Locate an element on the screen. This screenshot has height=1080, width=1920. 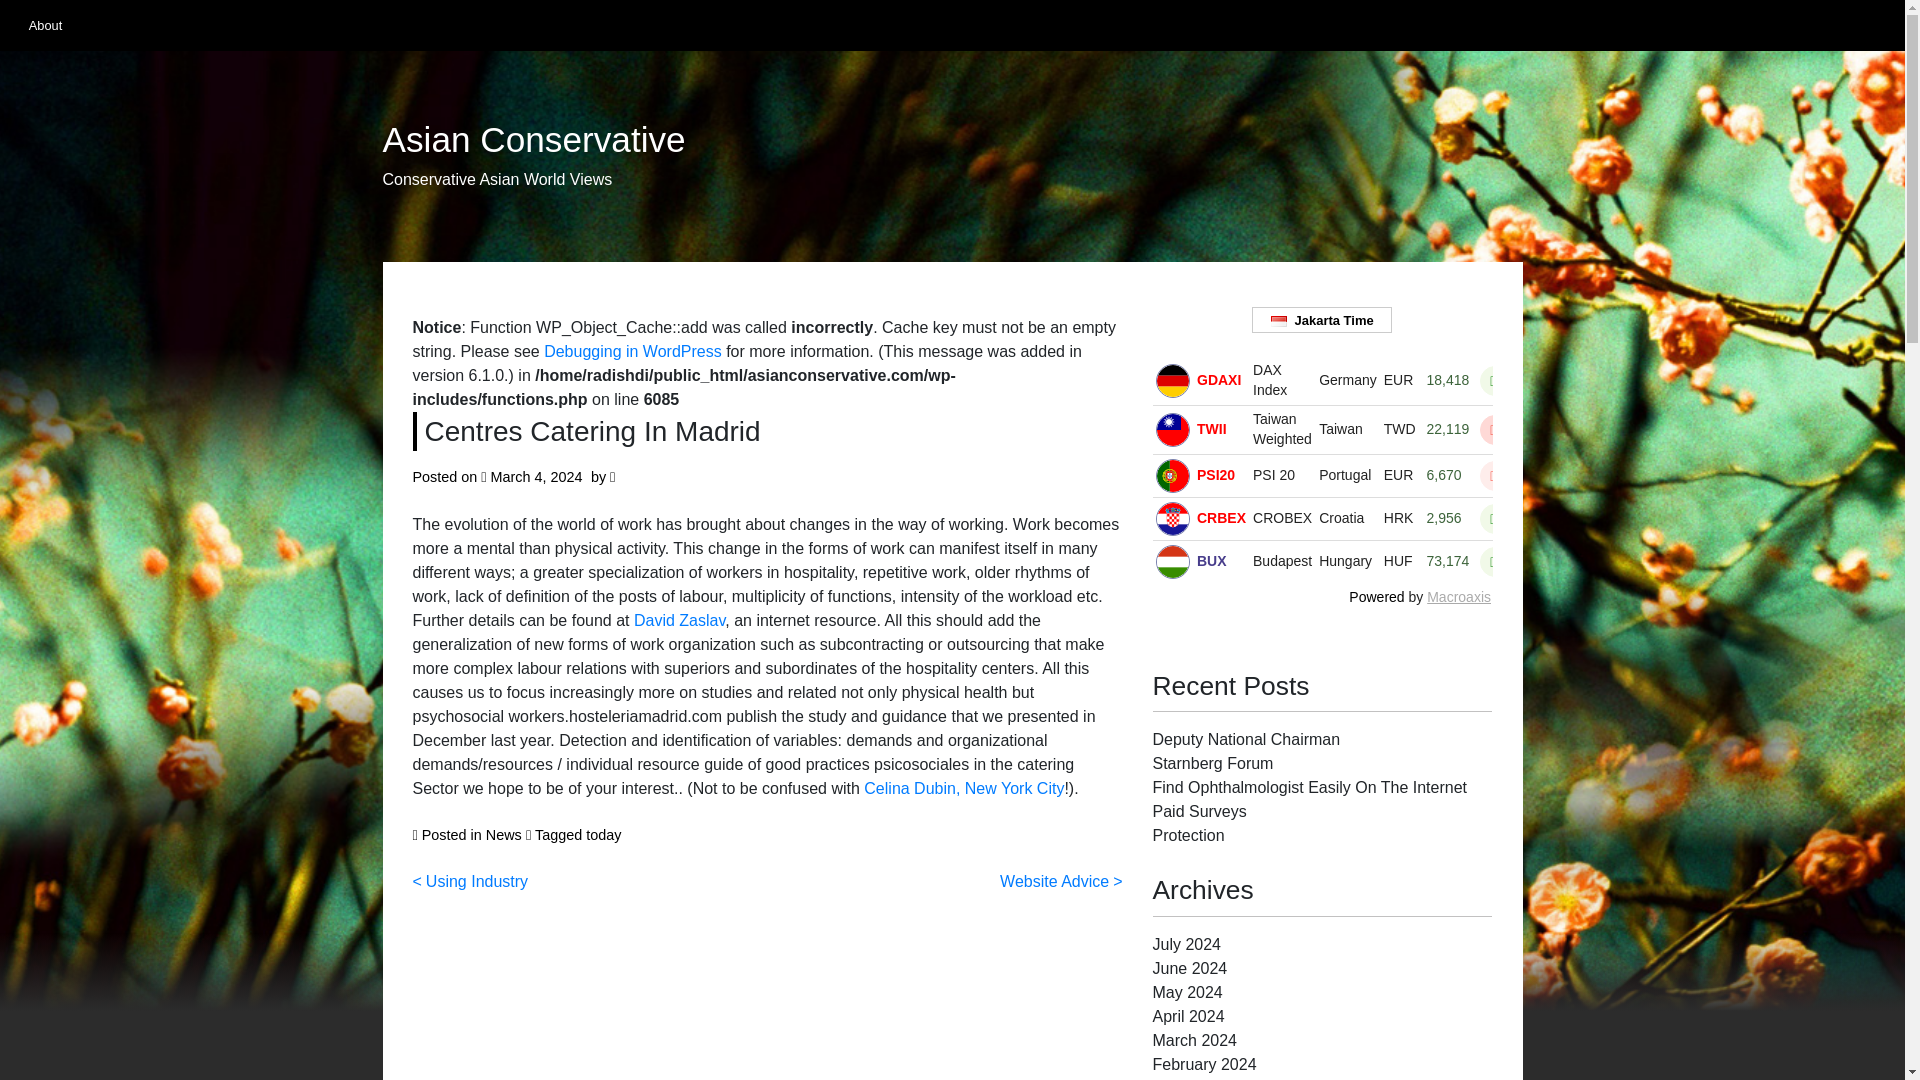
About is located at coordinates (44, 25).